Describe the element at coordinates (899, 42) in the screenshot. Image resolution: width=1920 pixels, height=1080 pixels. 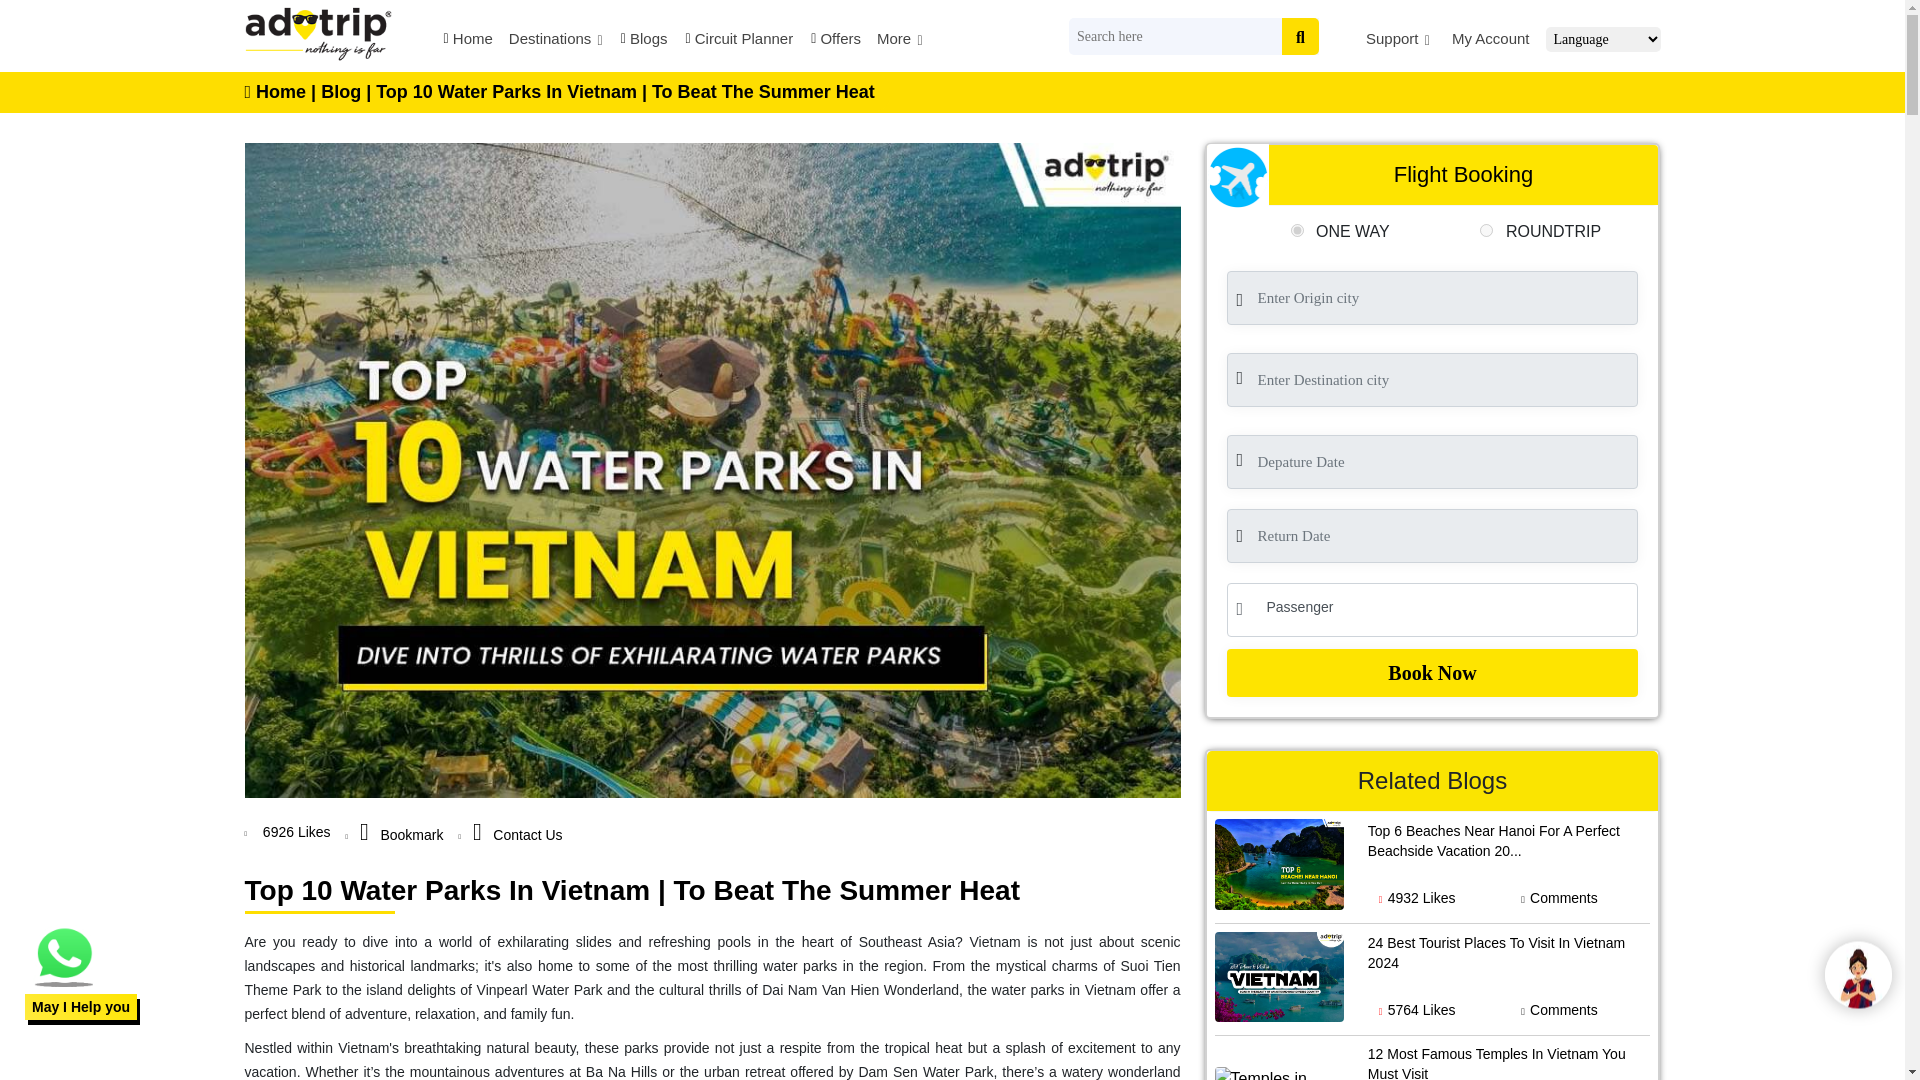
I see `More` at that location.